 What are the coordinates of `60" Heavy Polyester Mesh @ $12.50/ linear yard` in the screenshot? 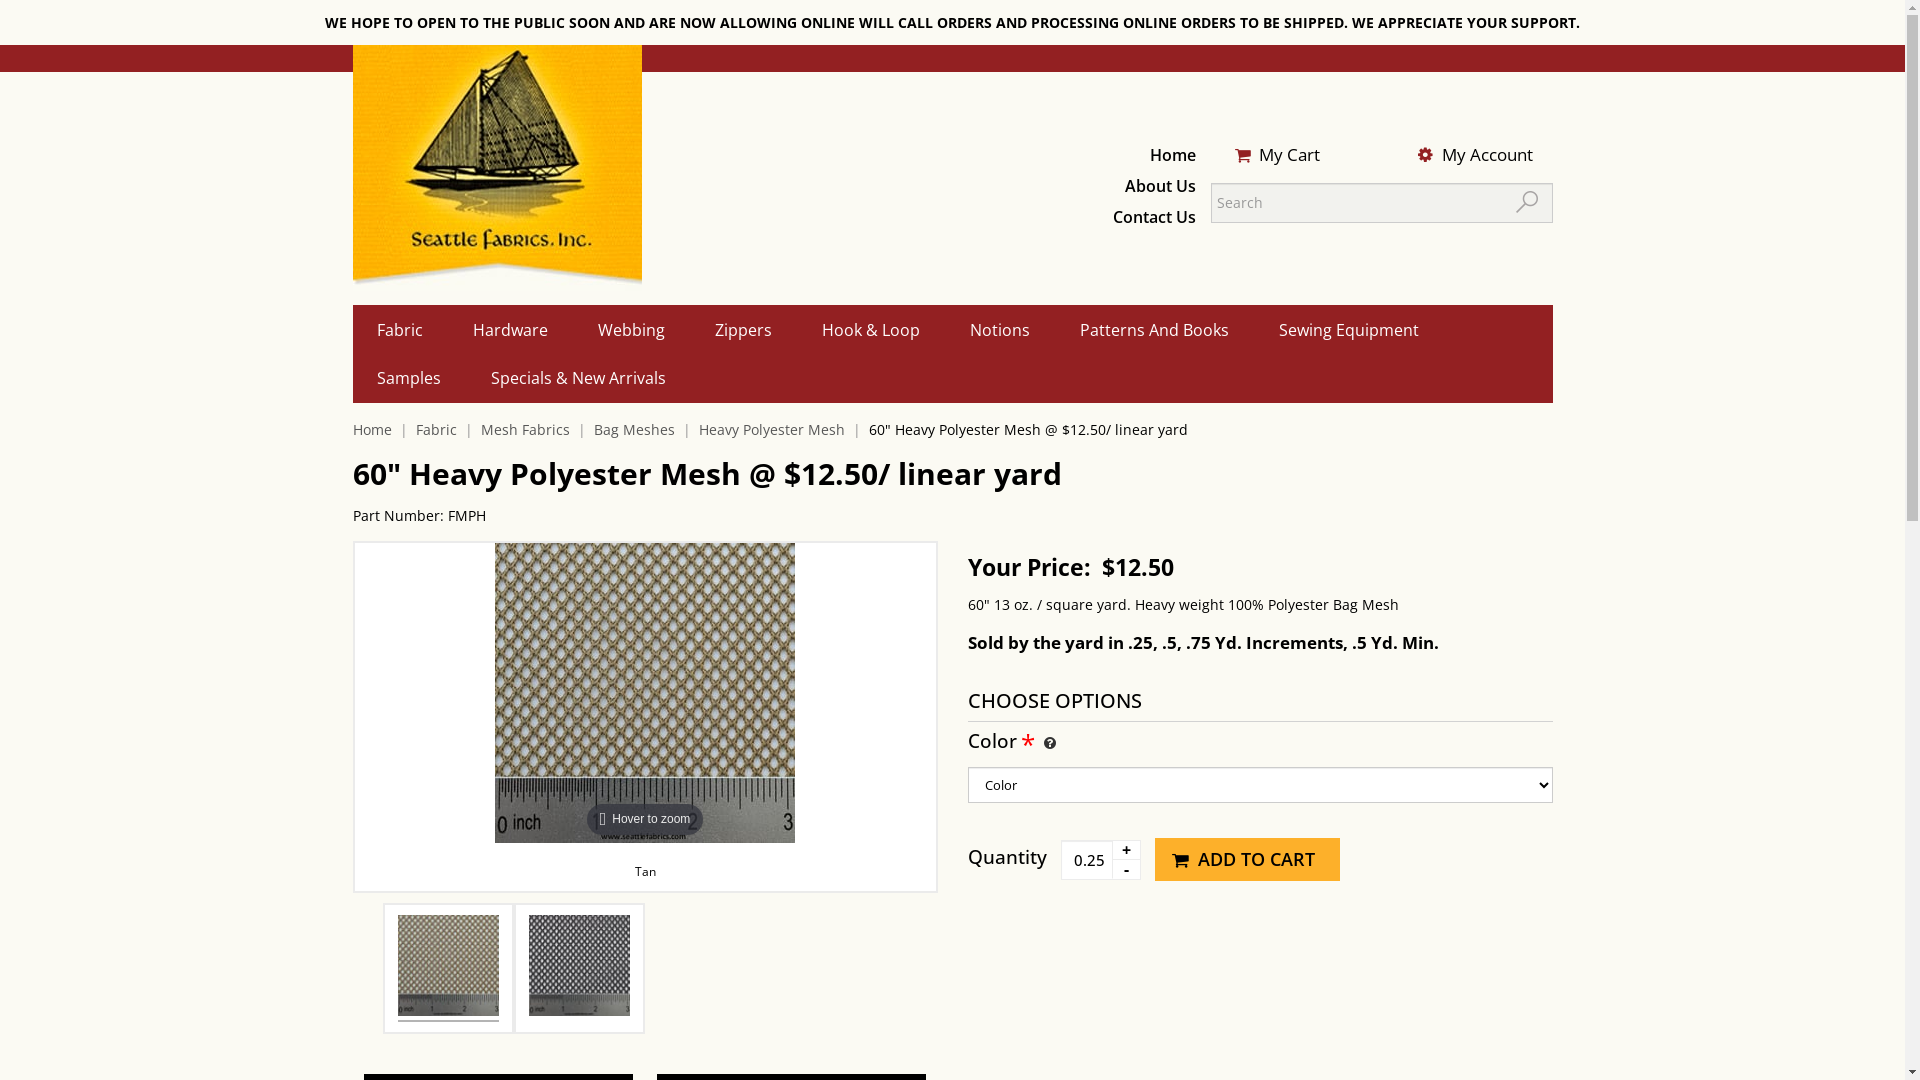 It's located at (1028, 430).